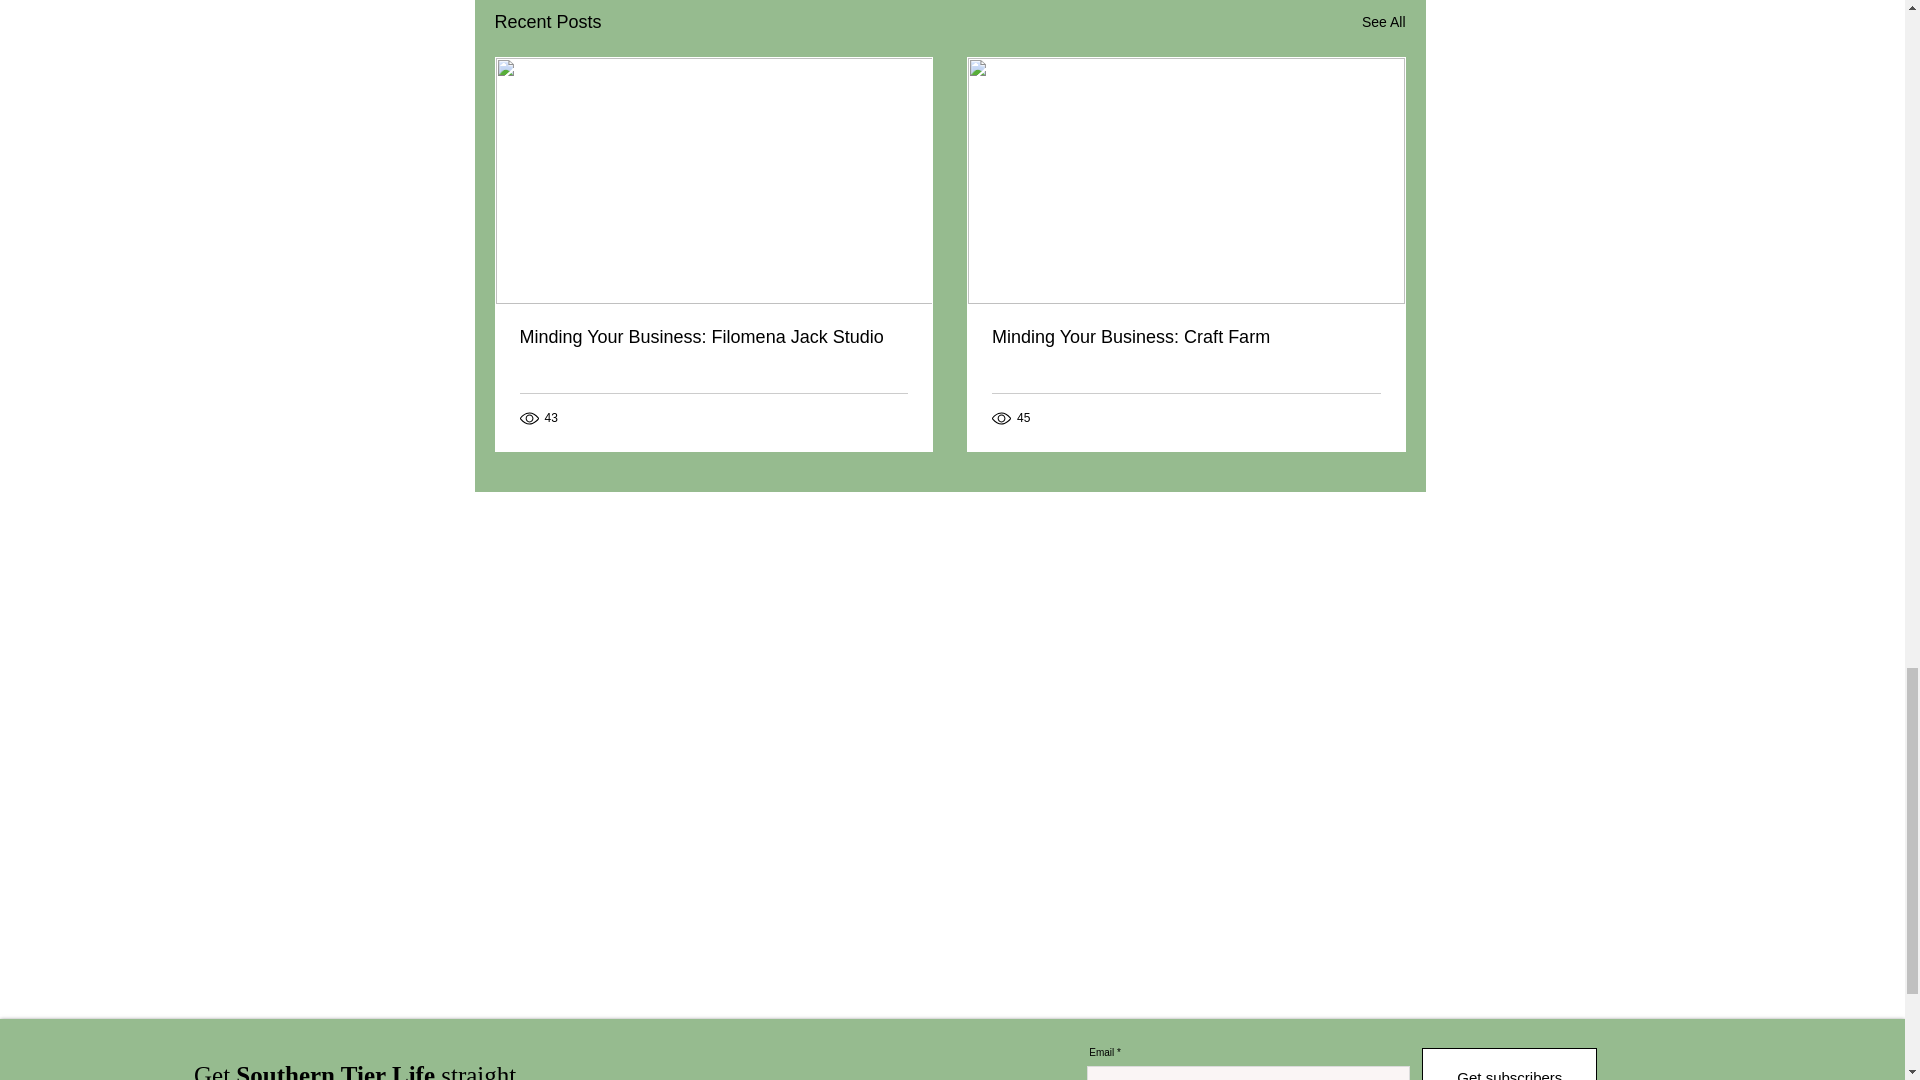 This screenshot has width=1920, height=1080. I want to click on Minding Your Business: Craft Farm, so click(1186, 337).